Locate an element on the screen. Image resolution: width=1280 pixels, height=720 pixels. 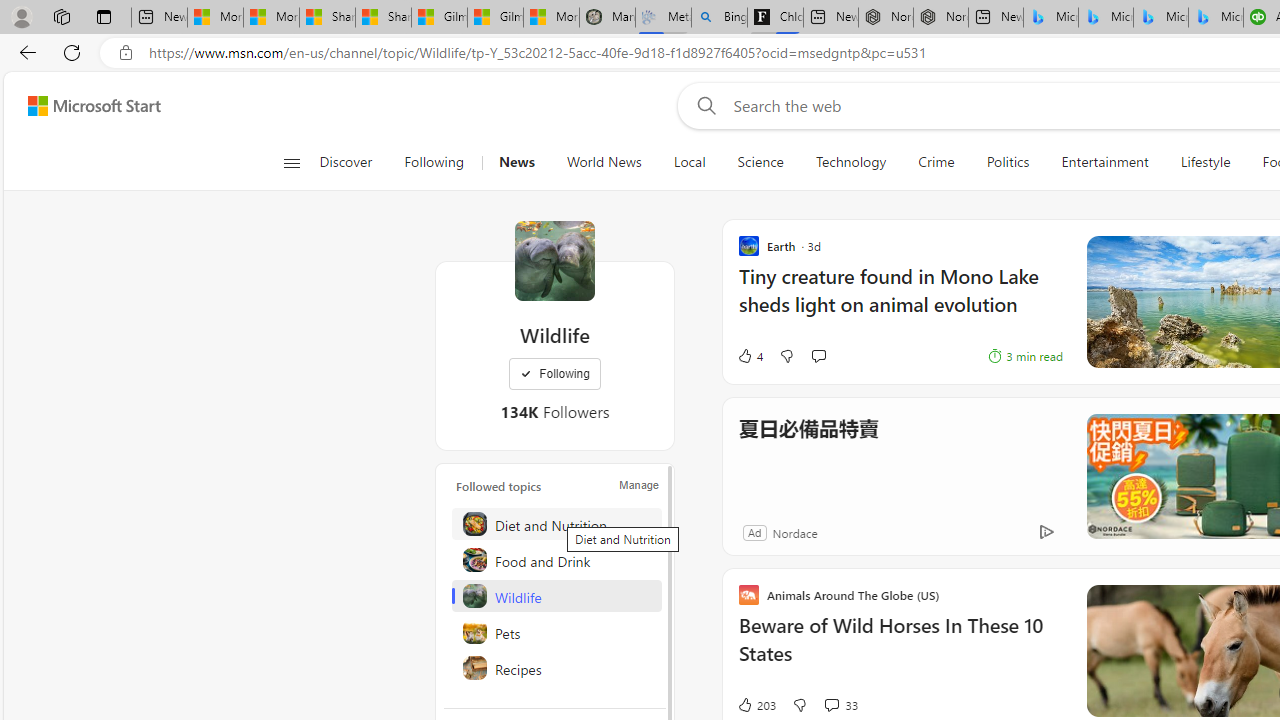
203 Like is located at coordinates (756, 704).